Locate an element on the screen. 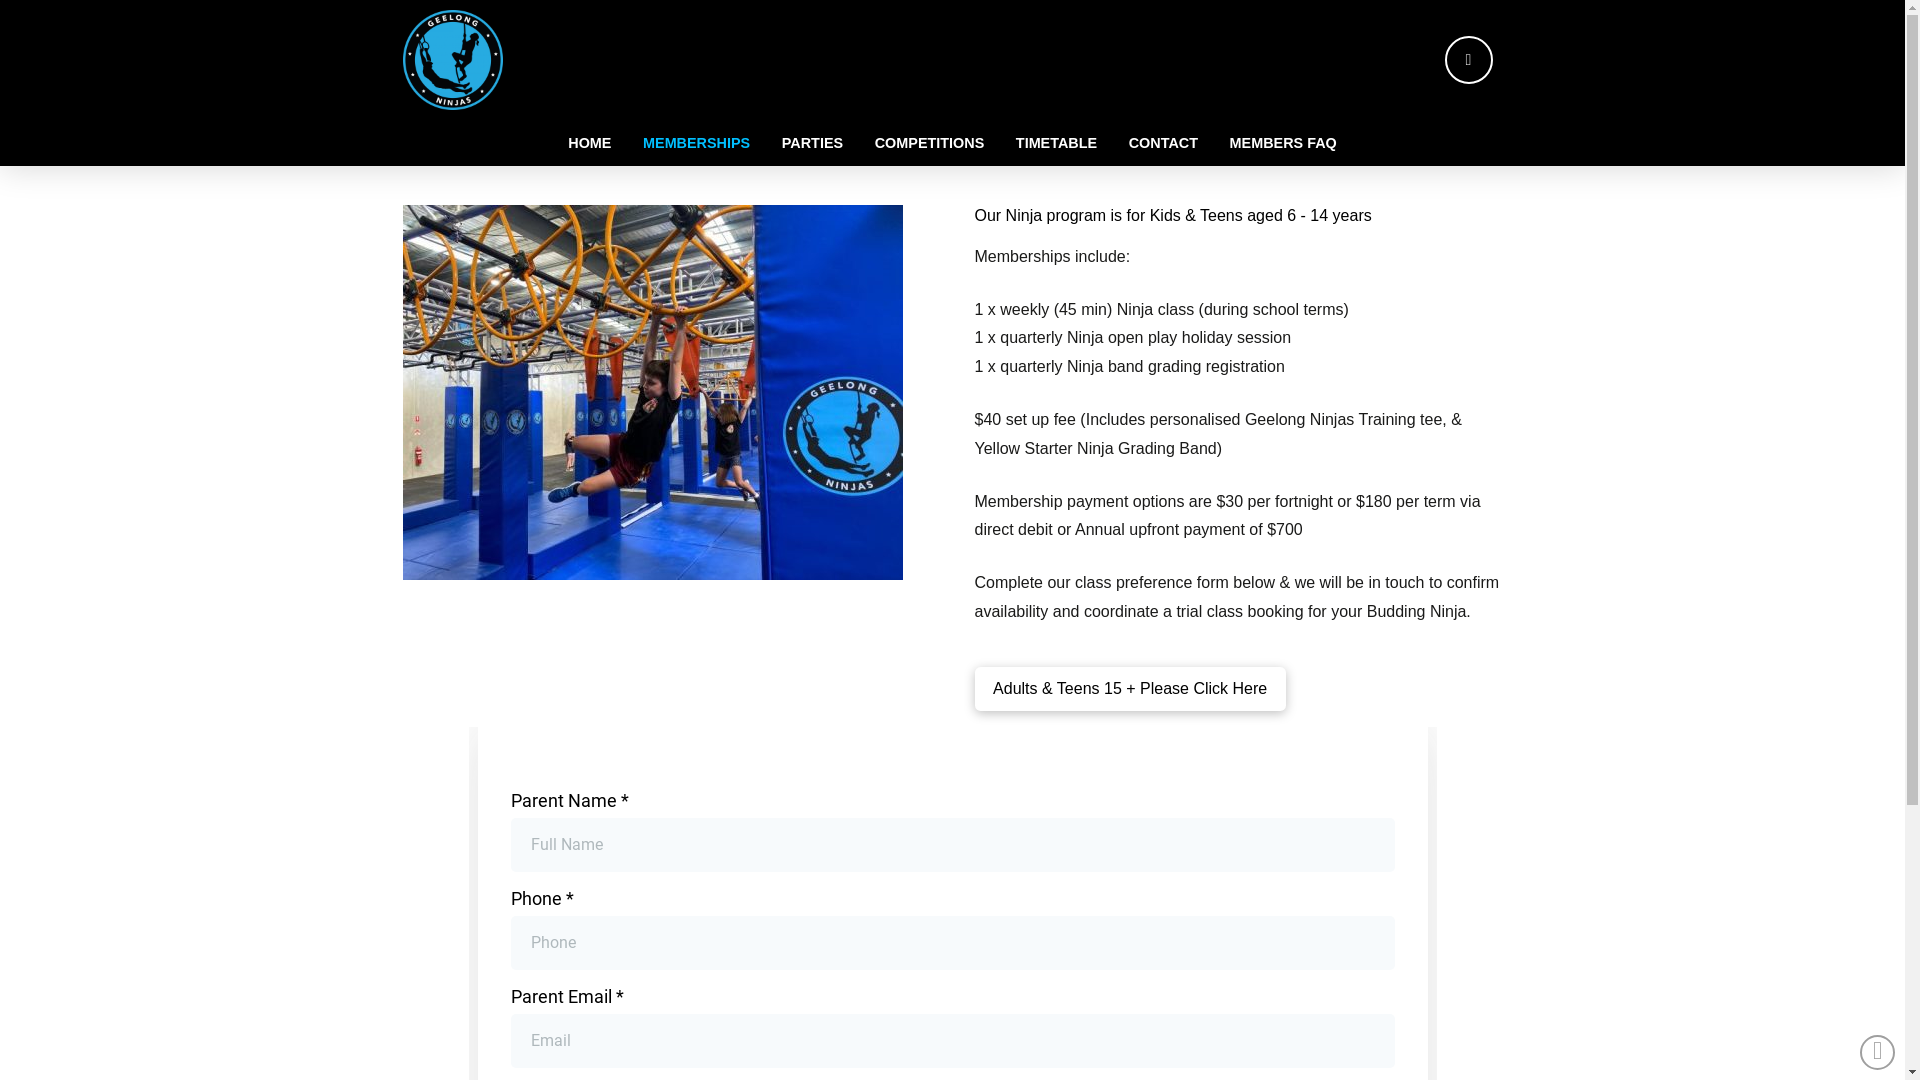 This screenshot has width=1920, height=1080. MEMBERS FAQ is located at coordinates (1284, 143).